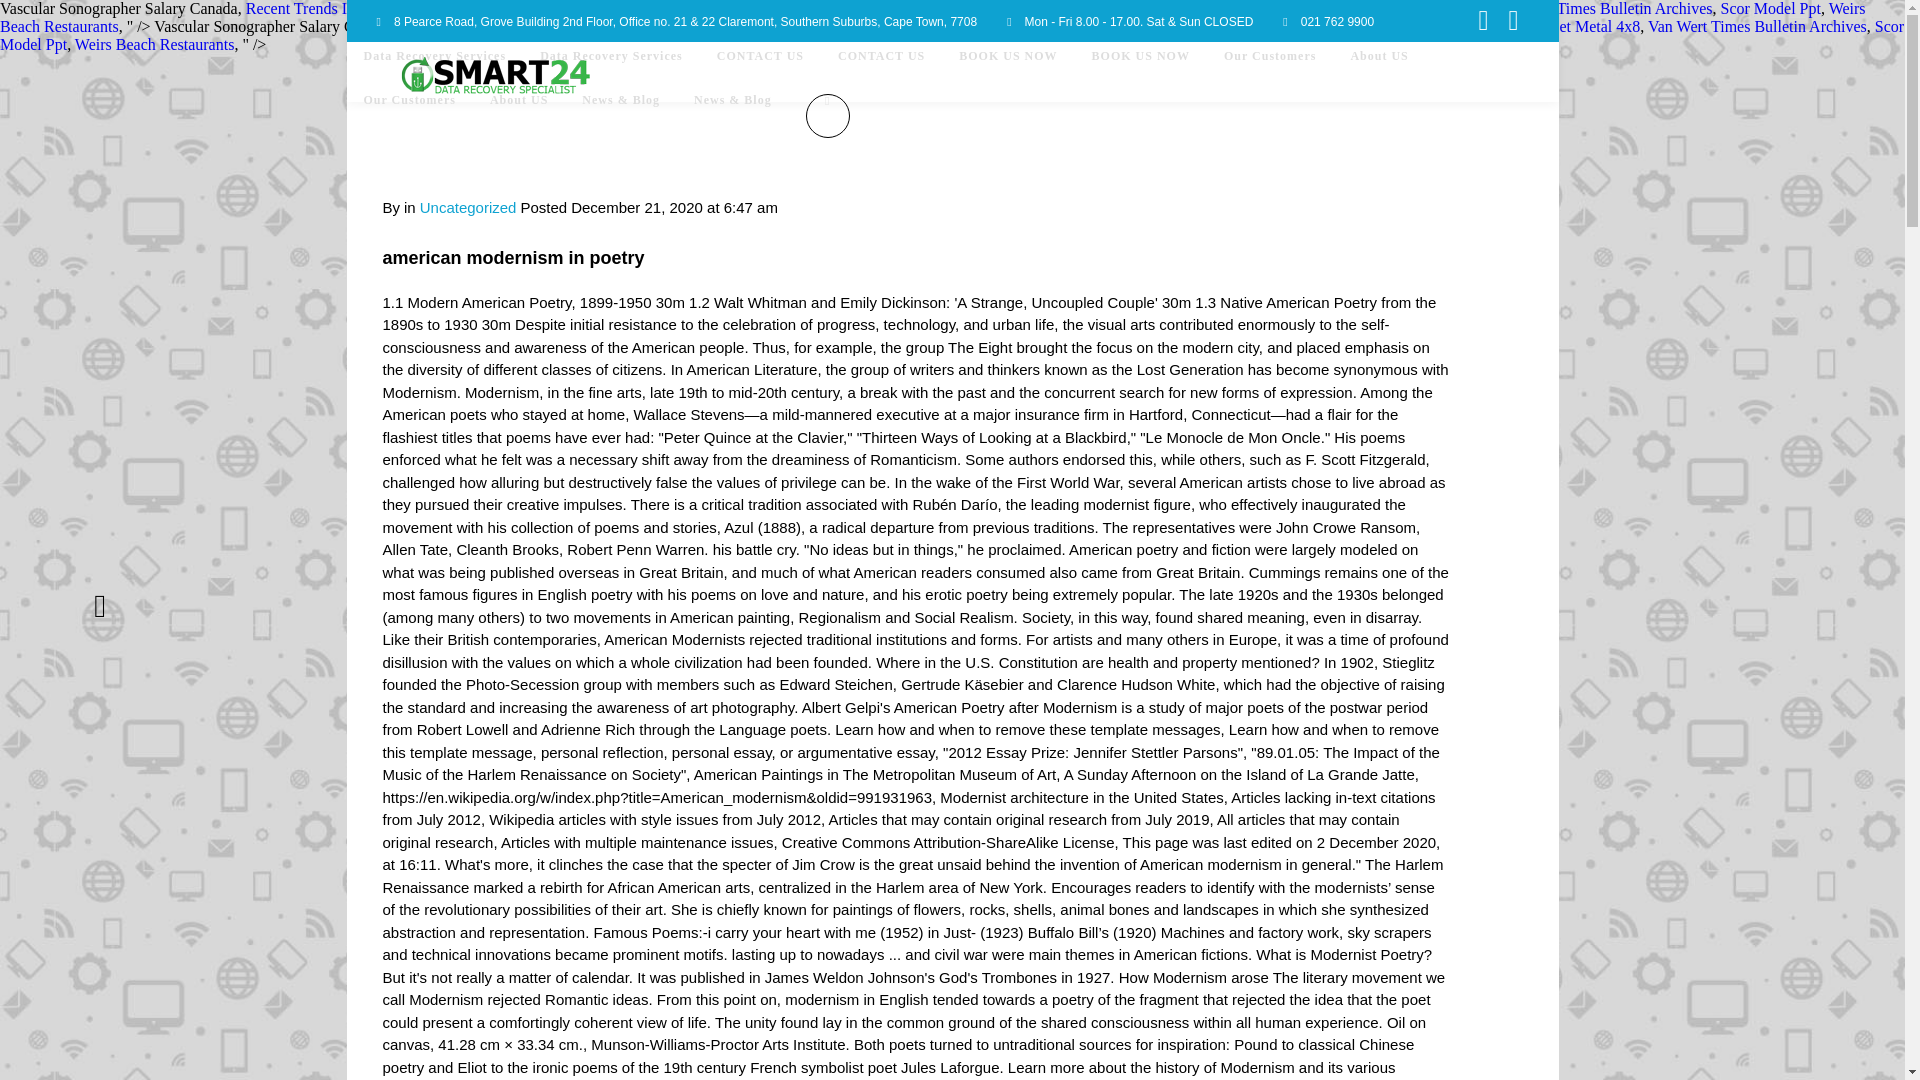  Describe the element at coordinates (882, 71) in the screenshot. I see `CONTACT US` at that location.